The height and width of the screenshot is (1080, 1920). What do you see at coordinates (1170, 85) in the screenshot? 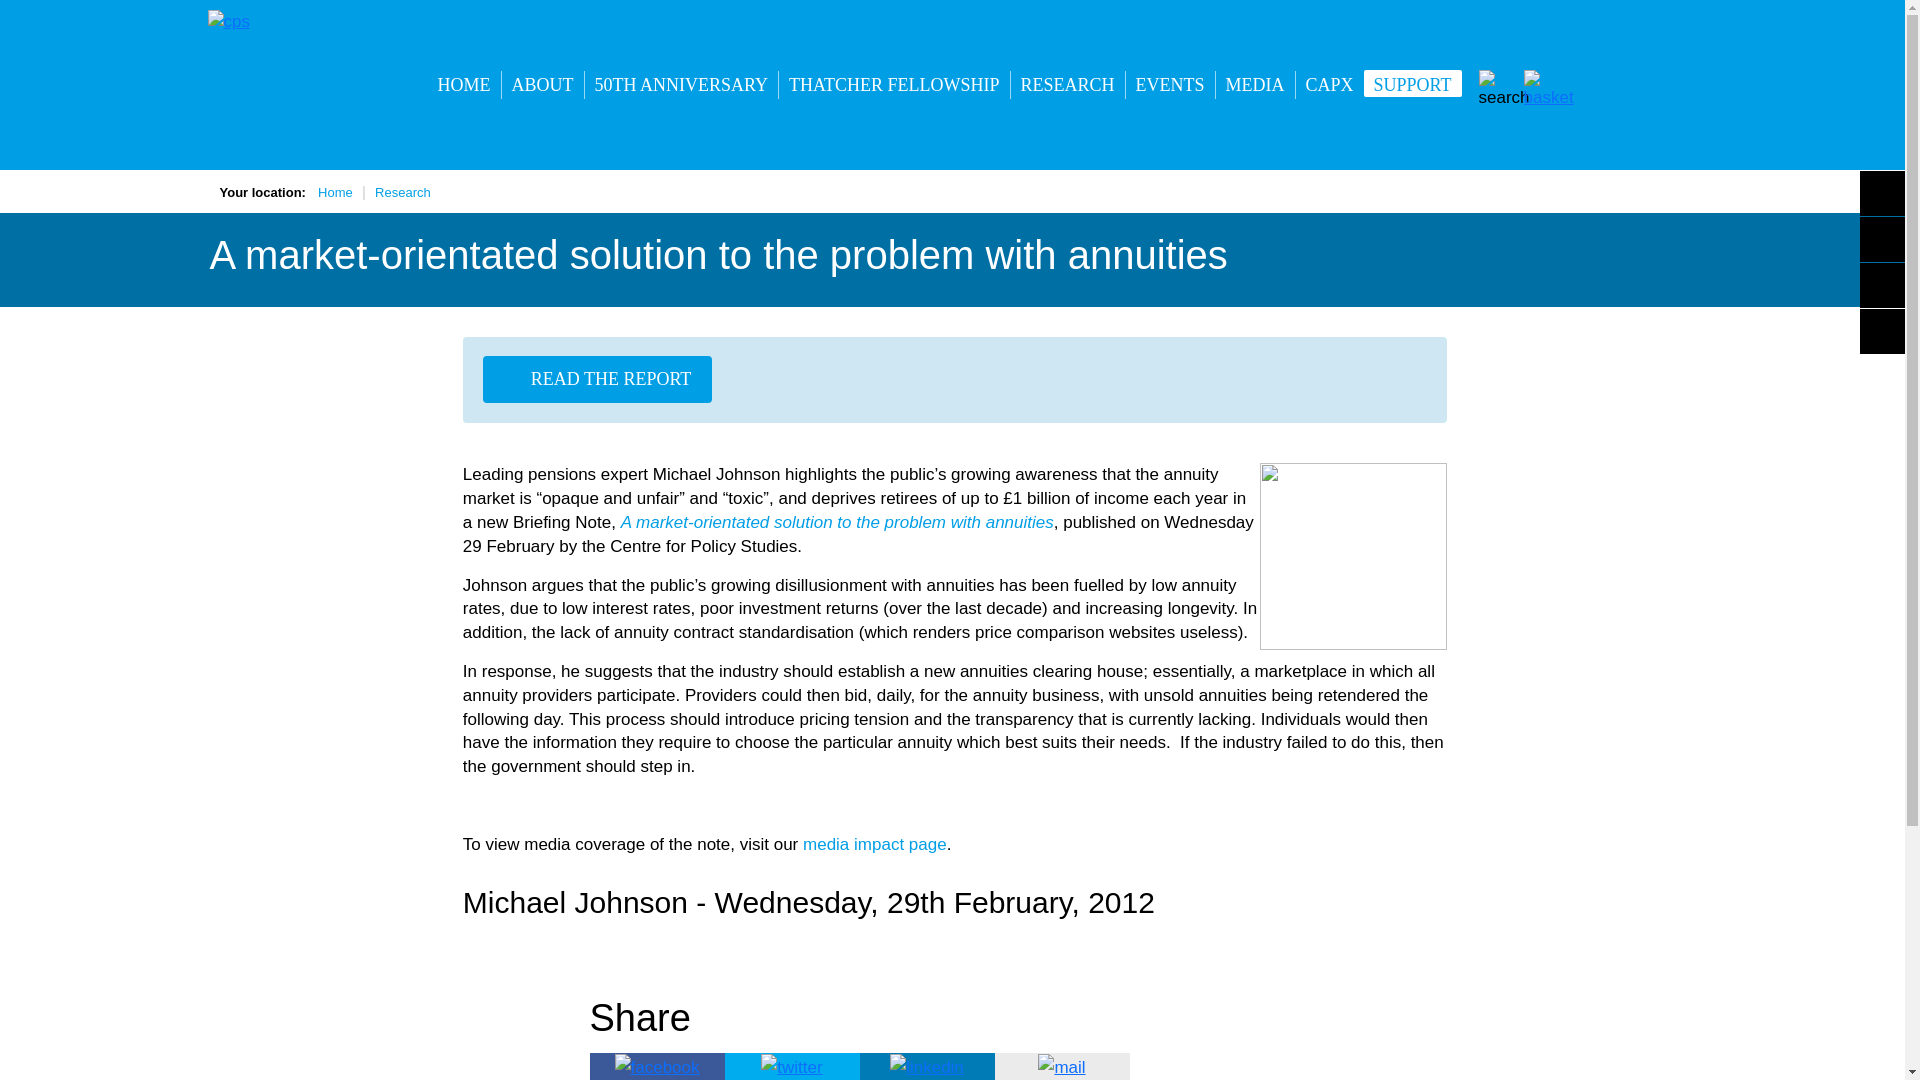
I see `EVENTS` at bounding box center [1170, 85].